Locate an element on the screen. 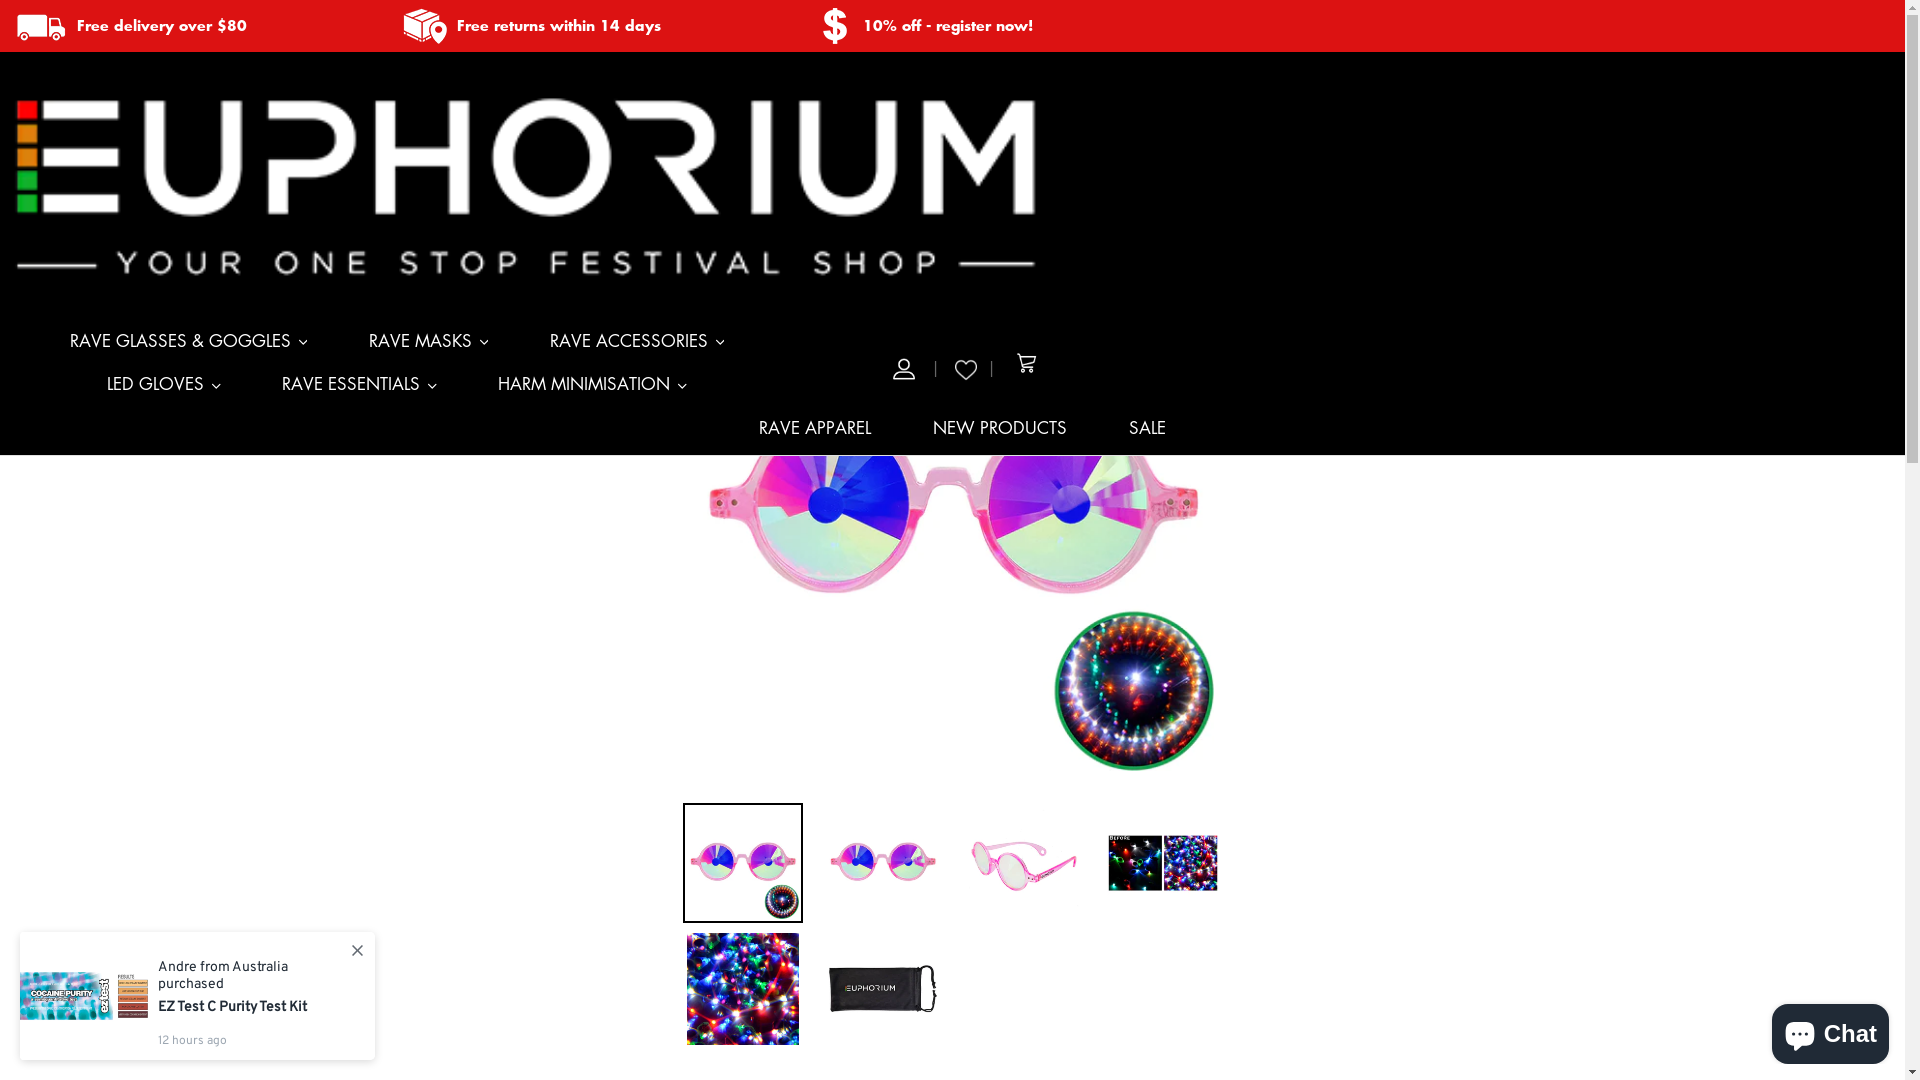 The width and height of the screenshot is (1920, 1080). Cart is located at coordinates (1027, 368).